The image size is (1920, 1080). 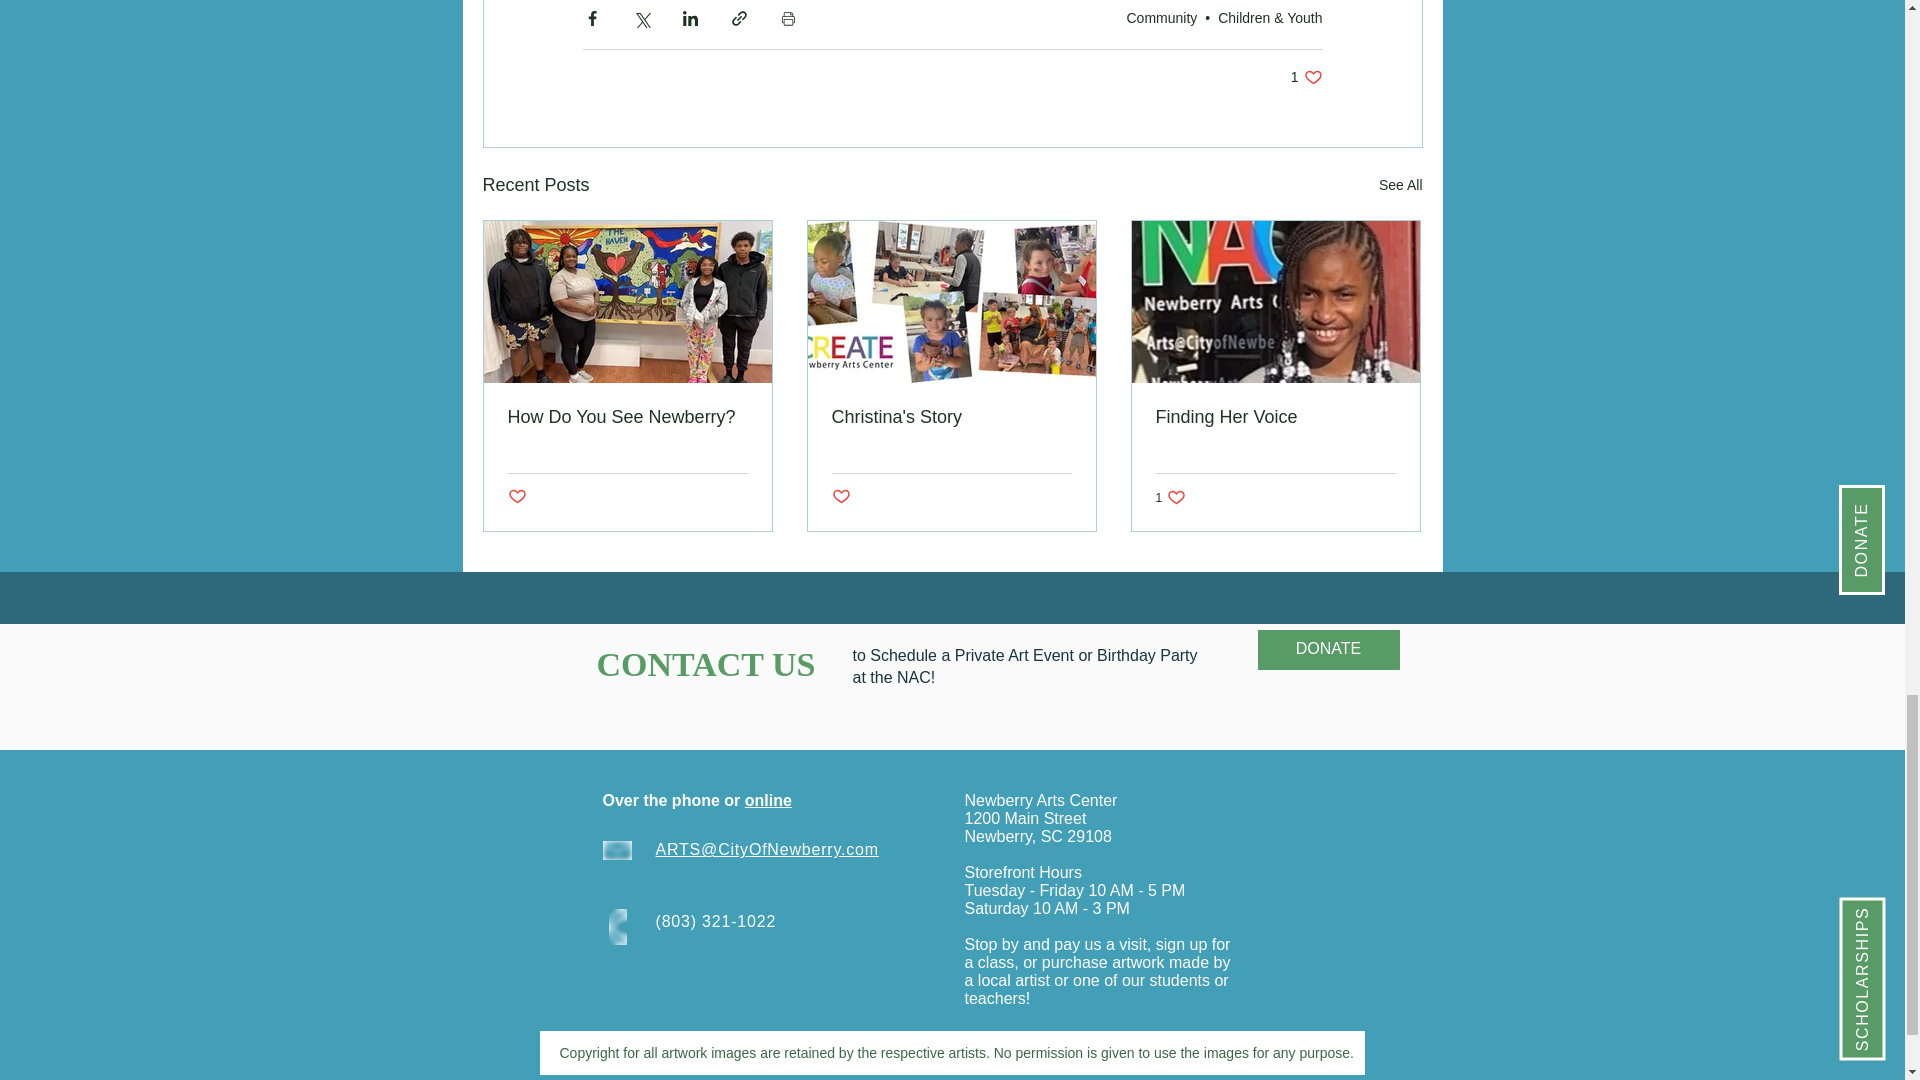 I want to click on Community, so click(x=616, y=850).